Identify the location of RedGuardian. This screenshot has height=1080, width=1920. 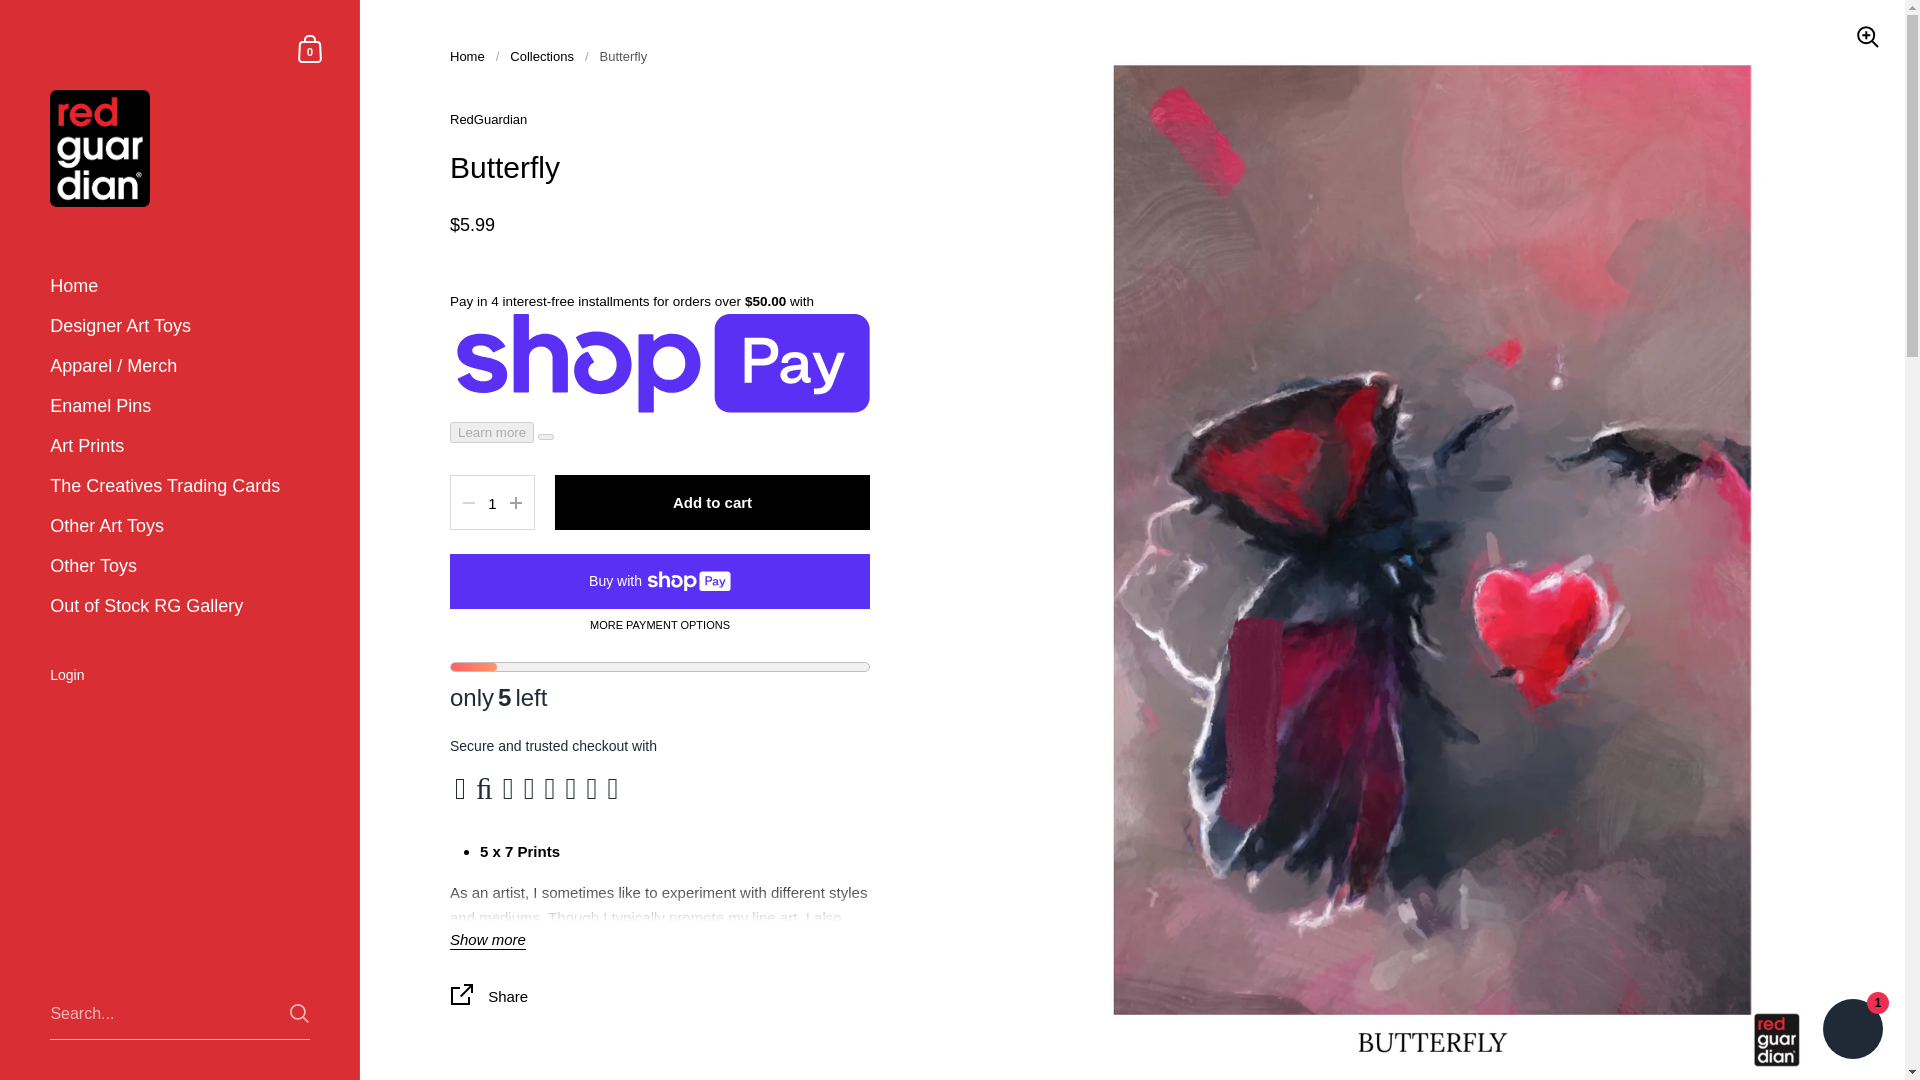
(488, 120).